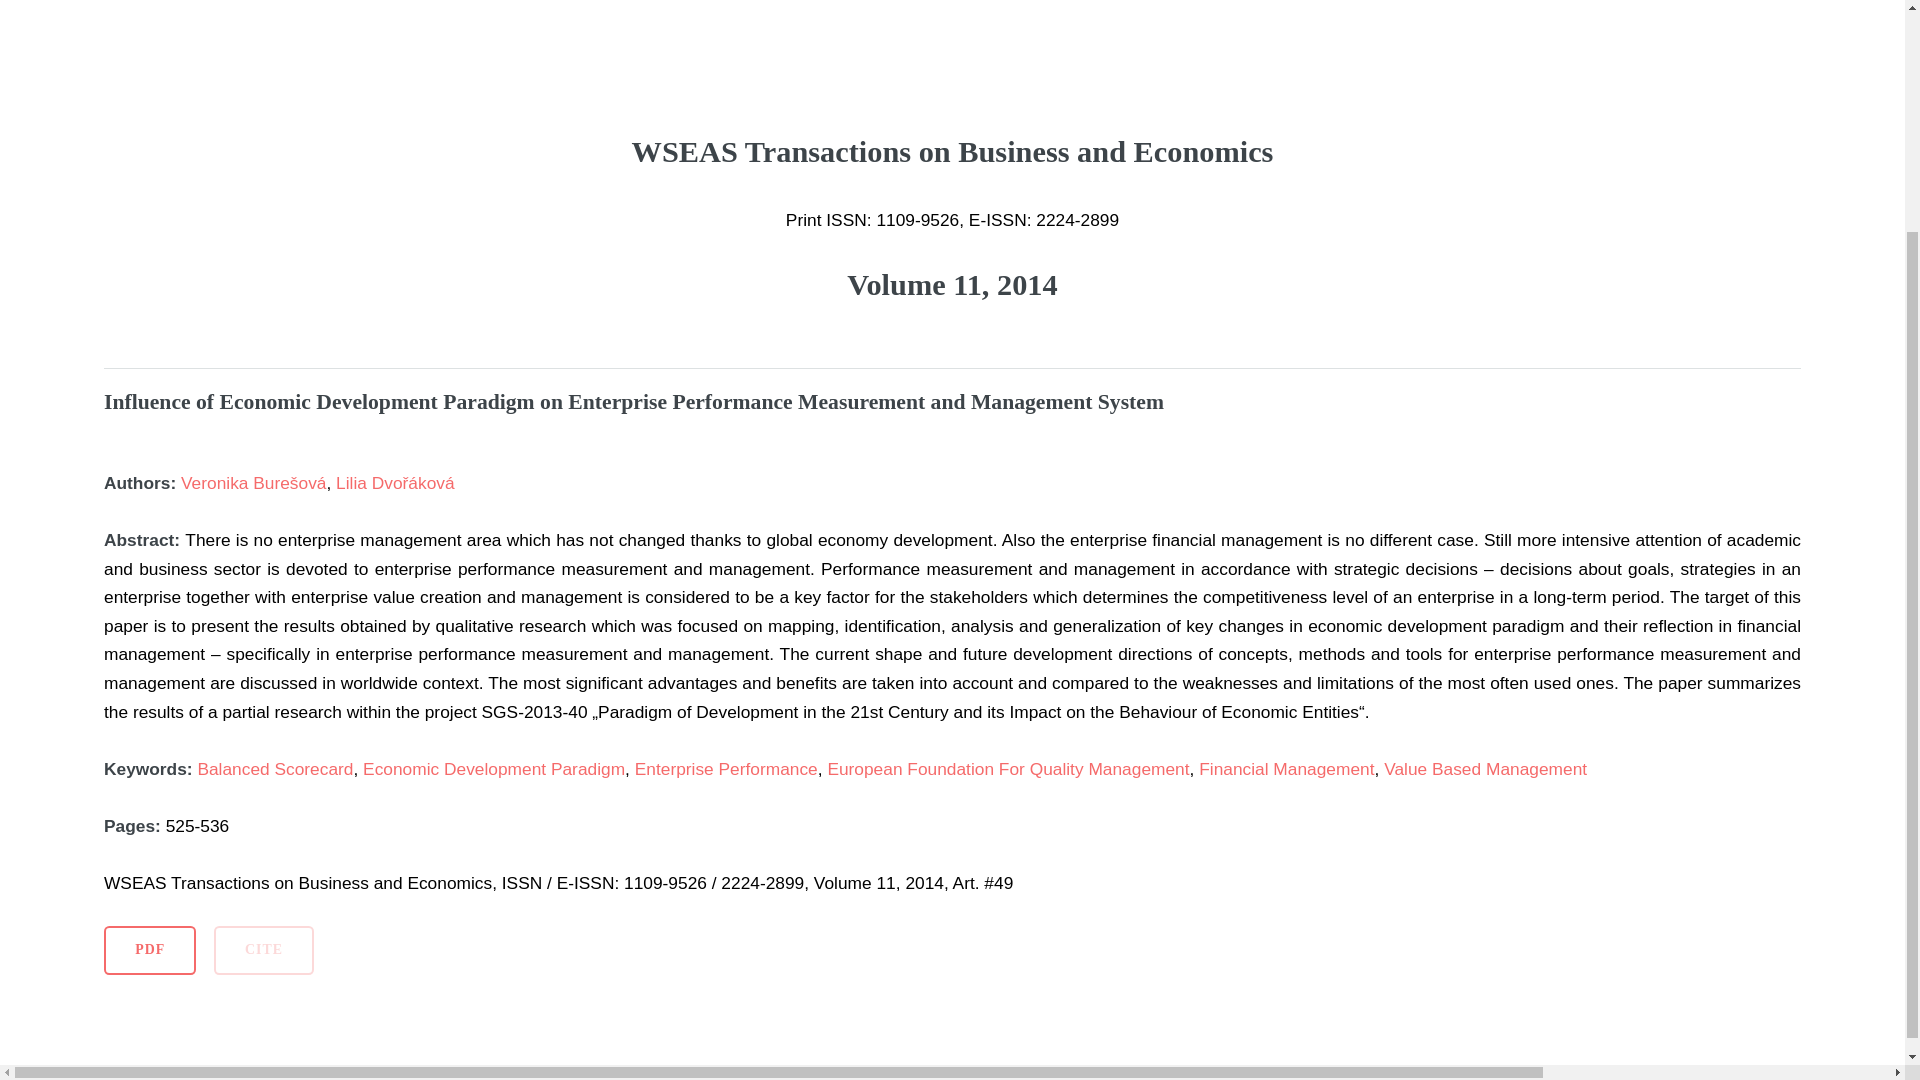 The height and width of the screenshot is (1080, 1920). What do you see at coordinates (1286, 768) in the screenshot?
I see `Financial Management` at bounding box center [1286, 768].